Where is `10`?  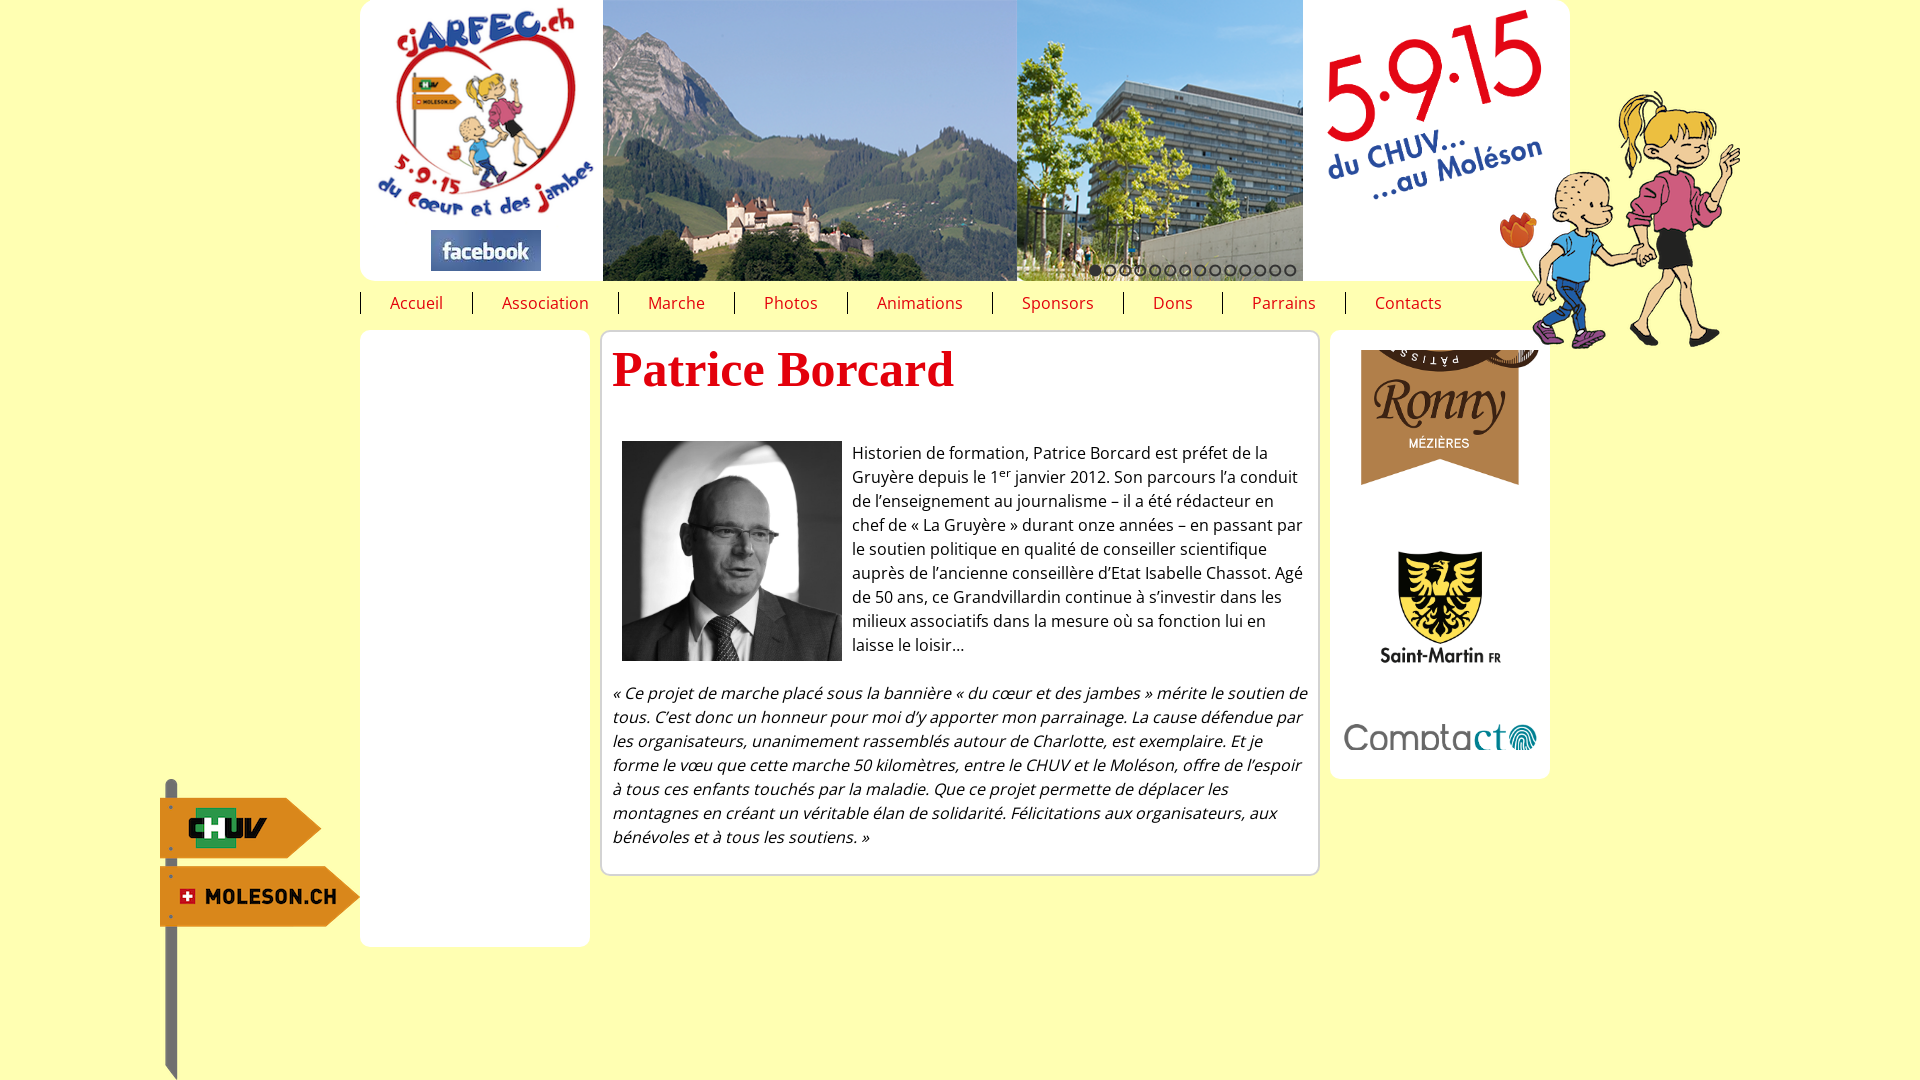
10 is located at coordinates (1230, 270).